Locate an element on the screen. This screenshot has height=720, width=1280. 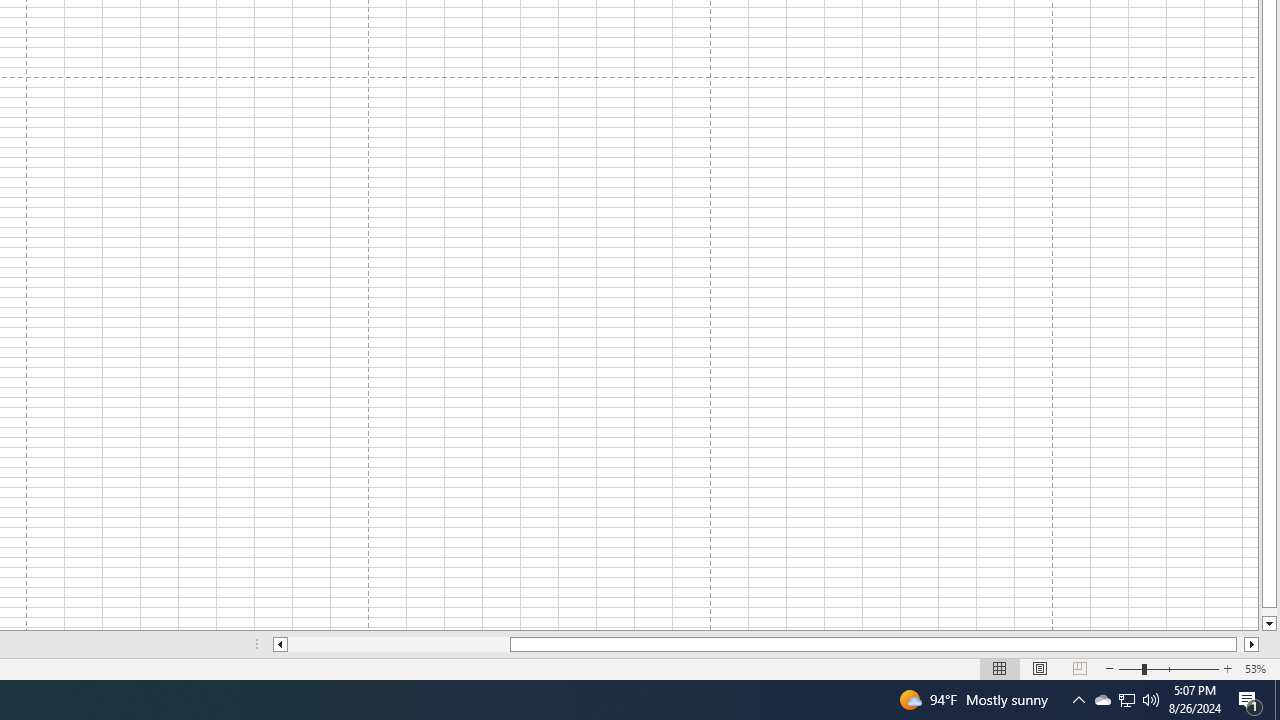
Page left is located at coordinates (398, 644).